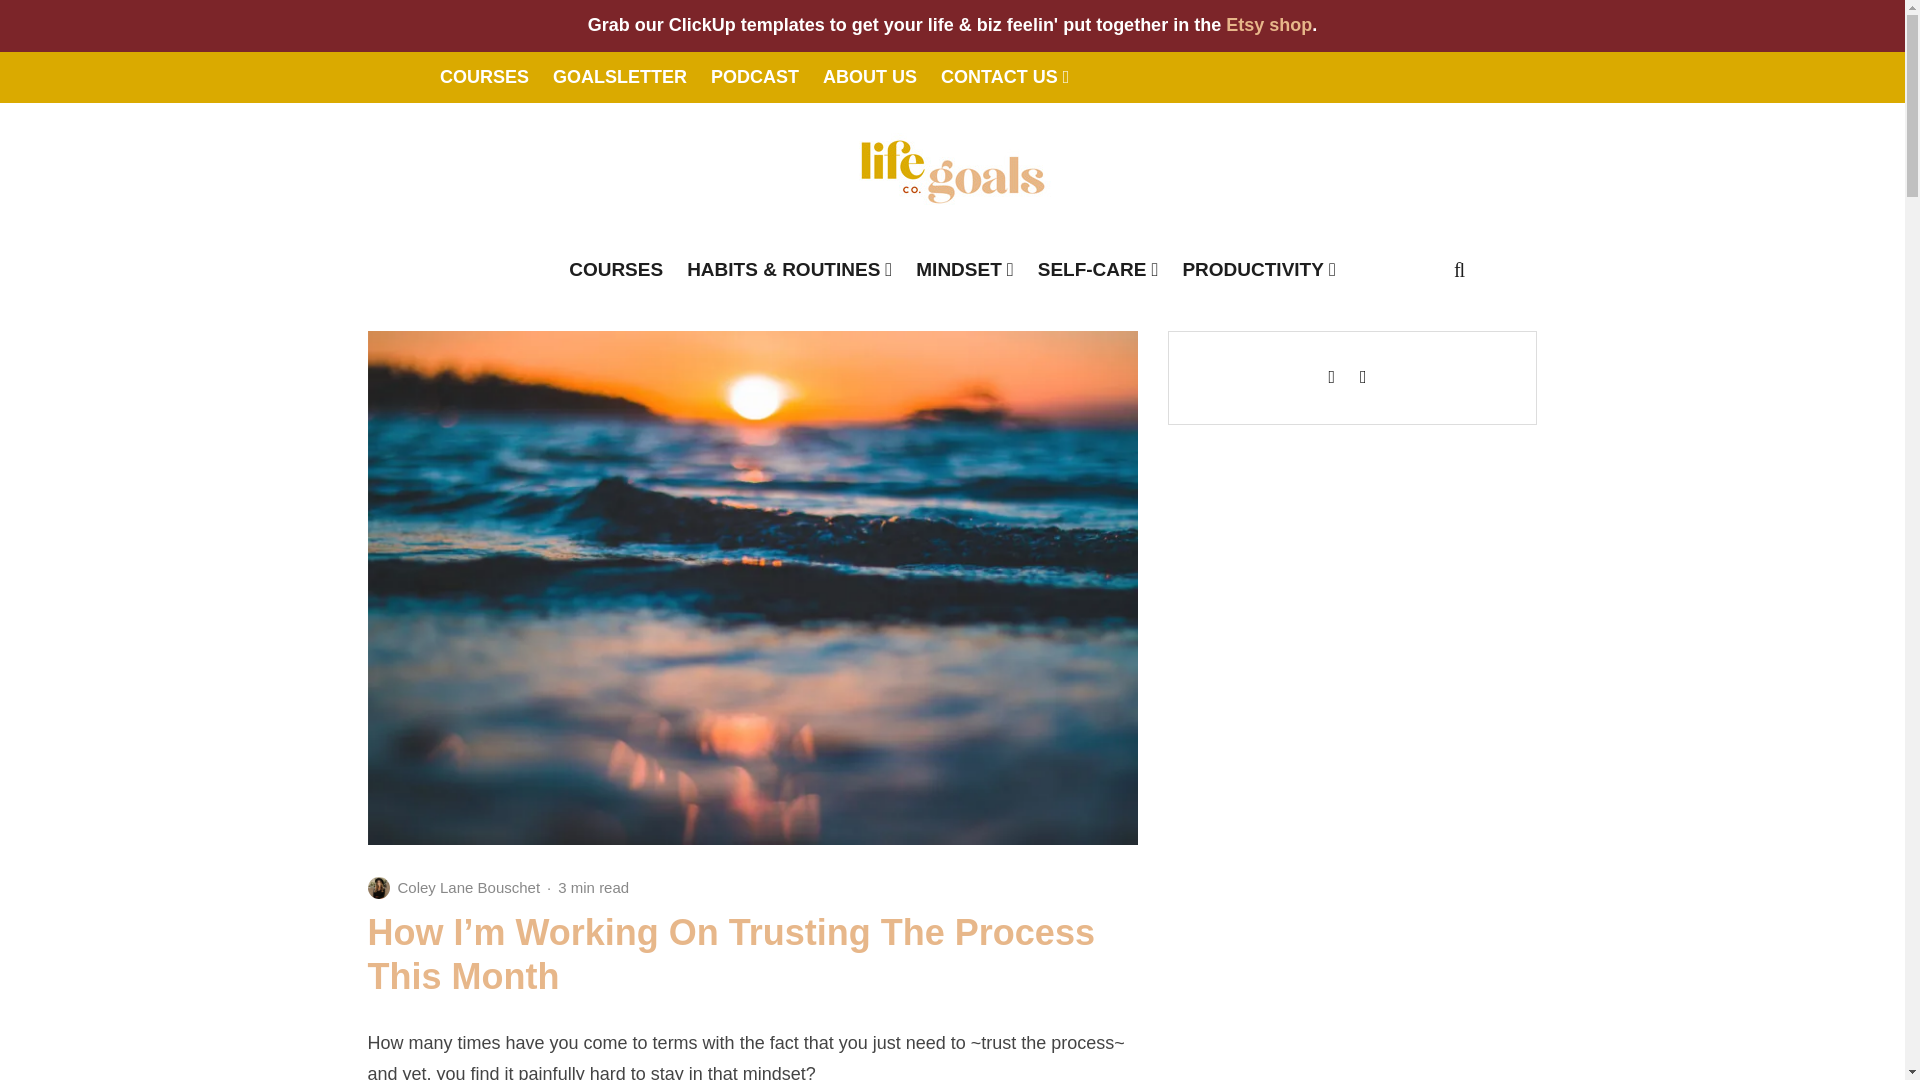 Image resolution: width=1920 pixels, height=1080 pixels. I want to click on PODCAST, so click(754, 77).